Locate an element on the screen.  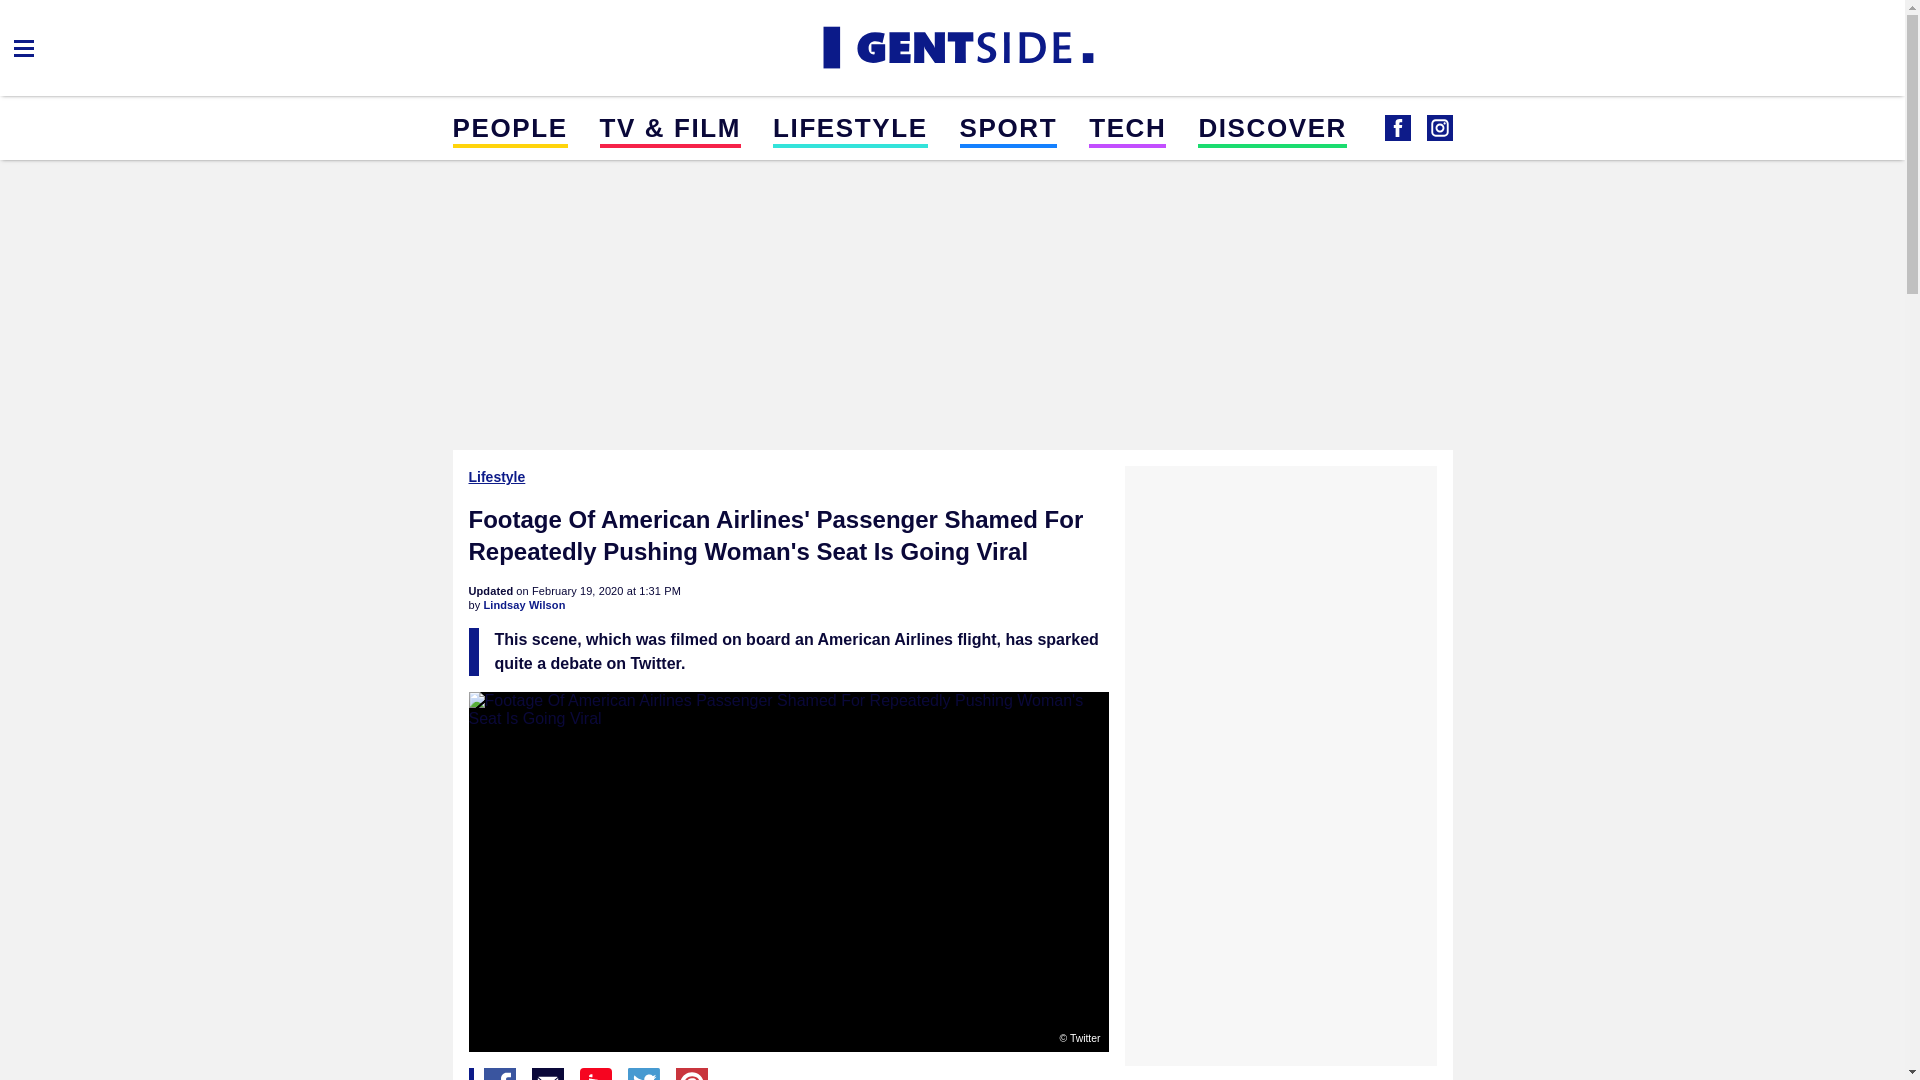
DISCOVER is located at coordinates (1272, 127).